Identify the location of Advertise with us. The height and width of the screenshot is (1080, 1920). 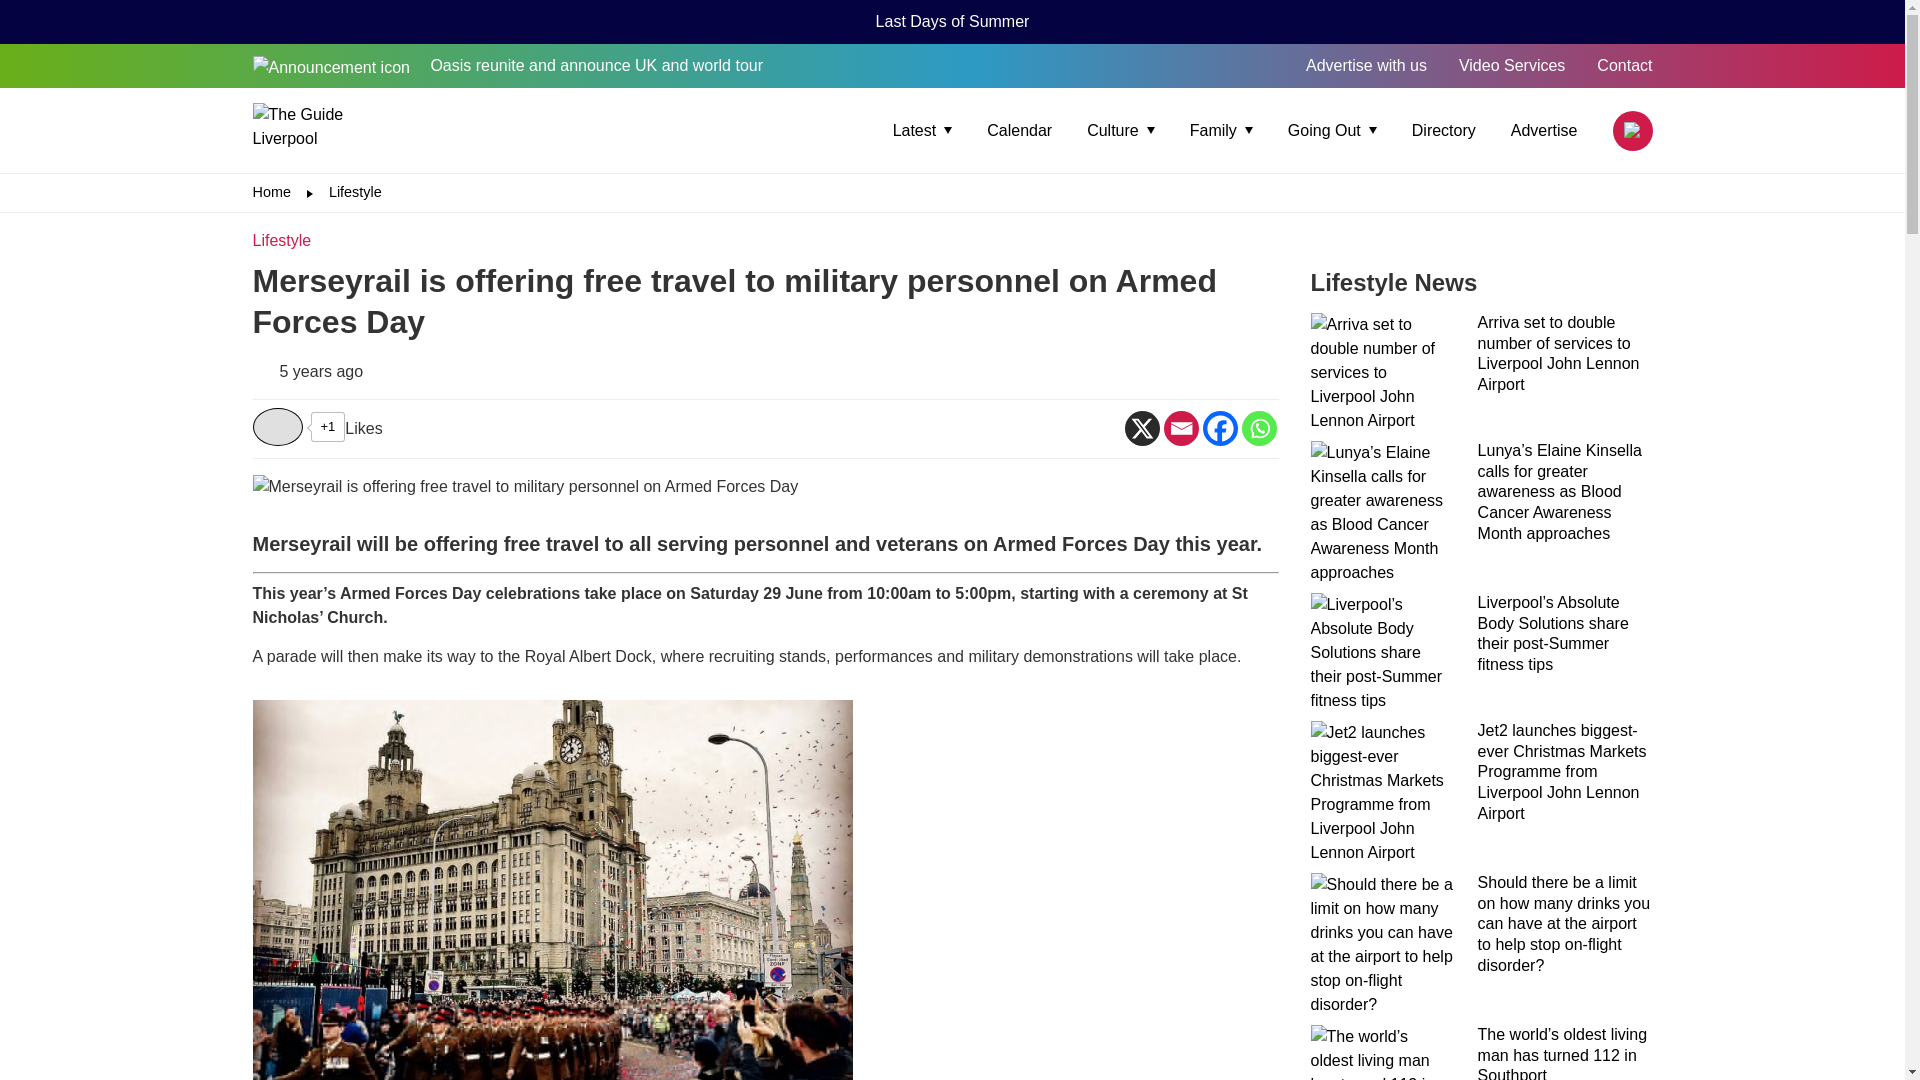
(1366, 66).